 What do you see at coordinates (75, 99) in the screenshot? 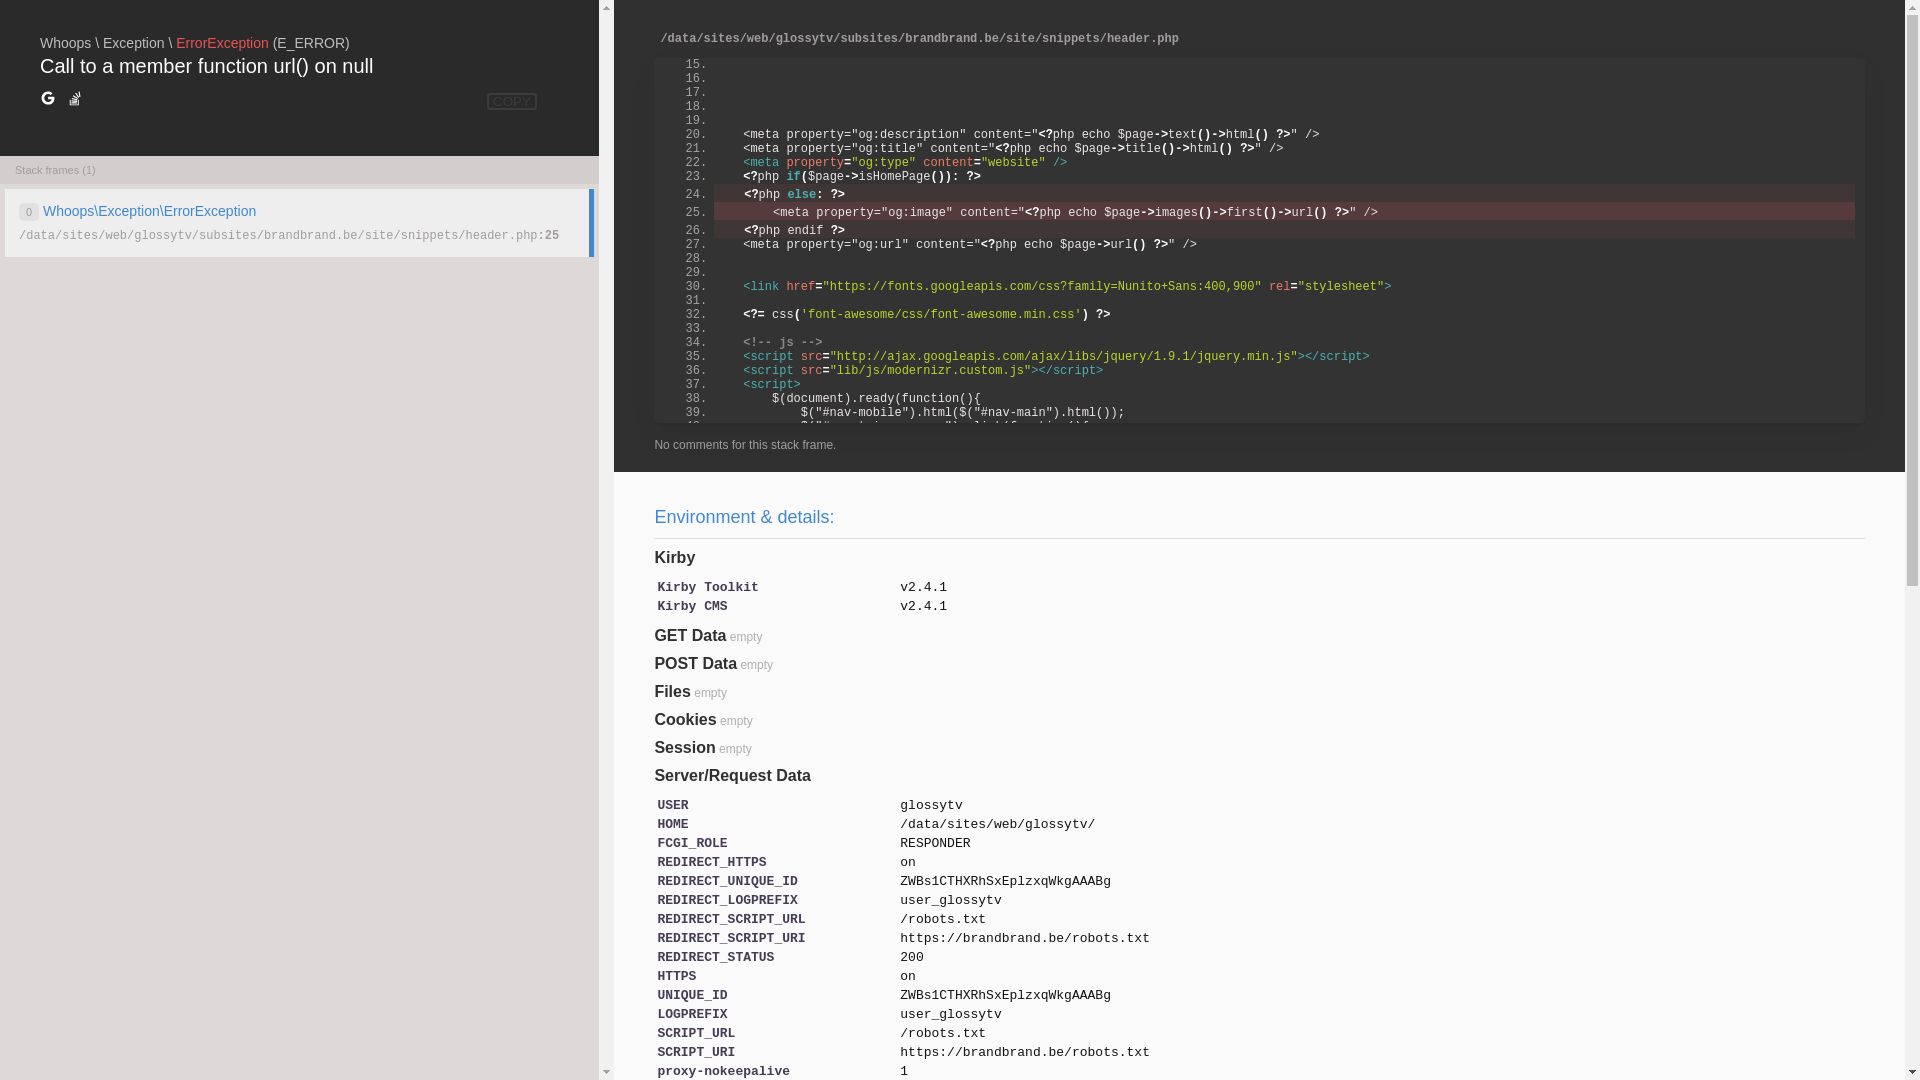
I see `Search for help on Stack Overflow.` at bounding box center [75, 99].